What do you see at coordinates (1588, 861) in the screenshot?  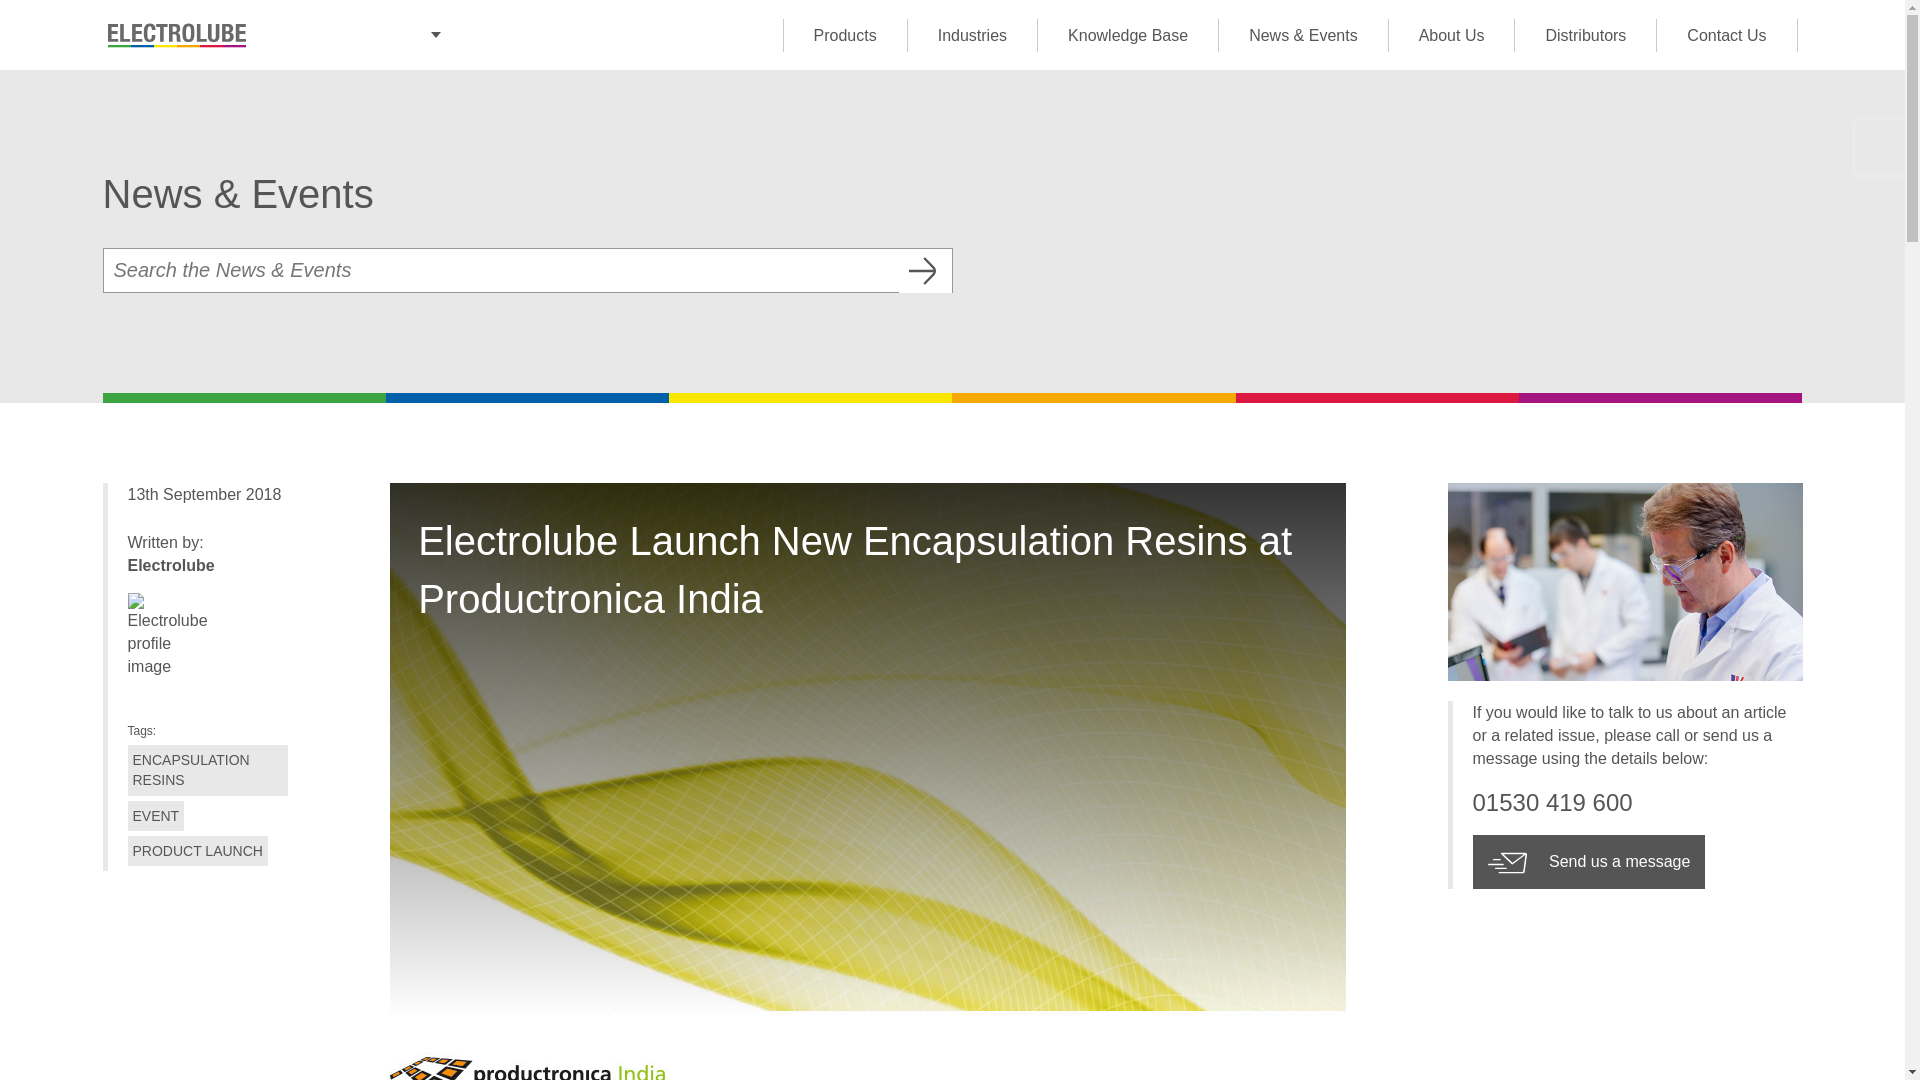 I see `Send us a message` at bounding box center [1588, 861].